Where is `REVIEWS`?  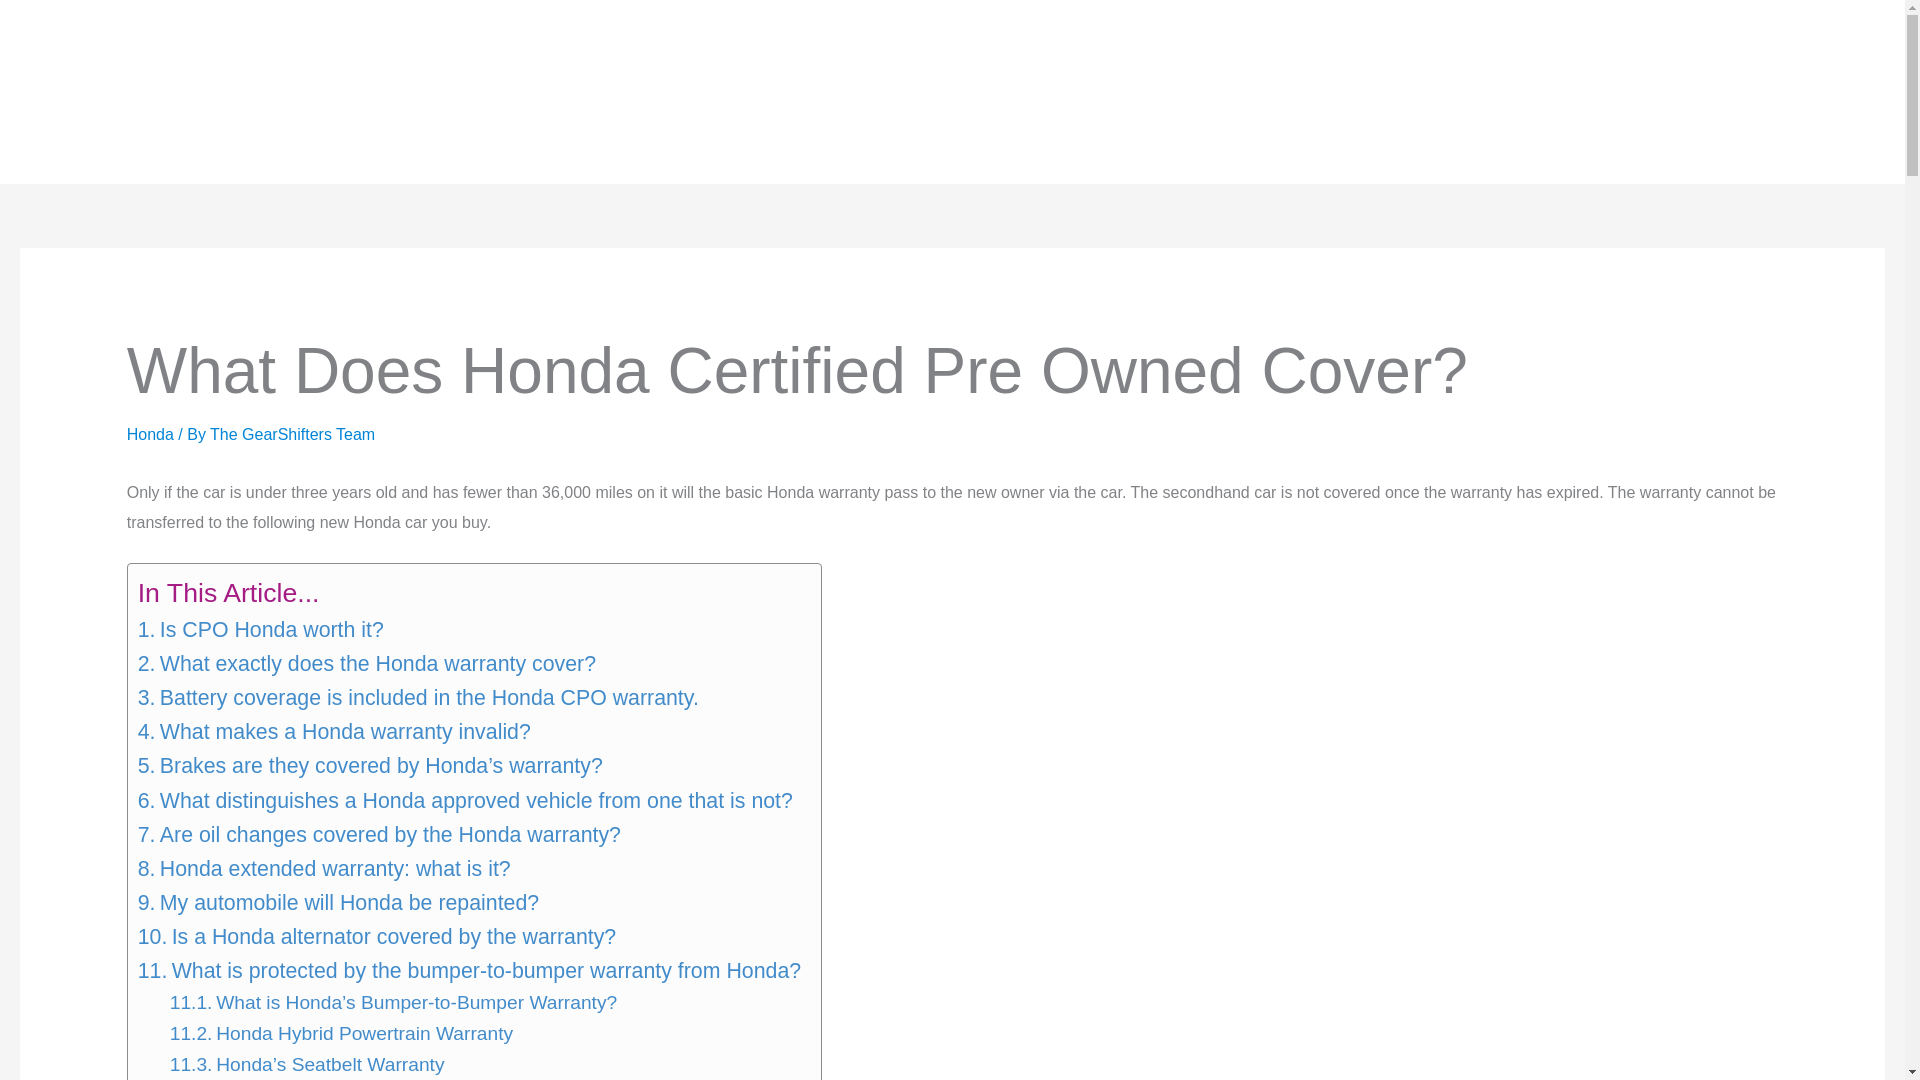 REVIEWS is located at coordinates (227, 92).